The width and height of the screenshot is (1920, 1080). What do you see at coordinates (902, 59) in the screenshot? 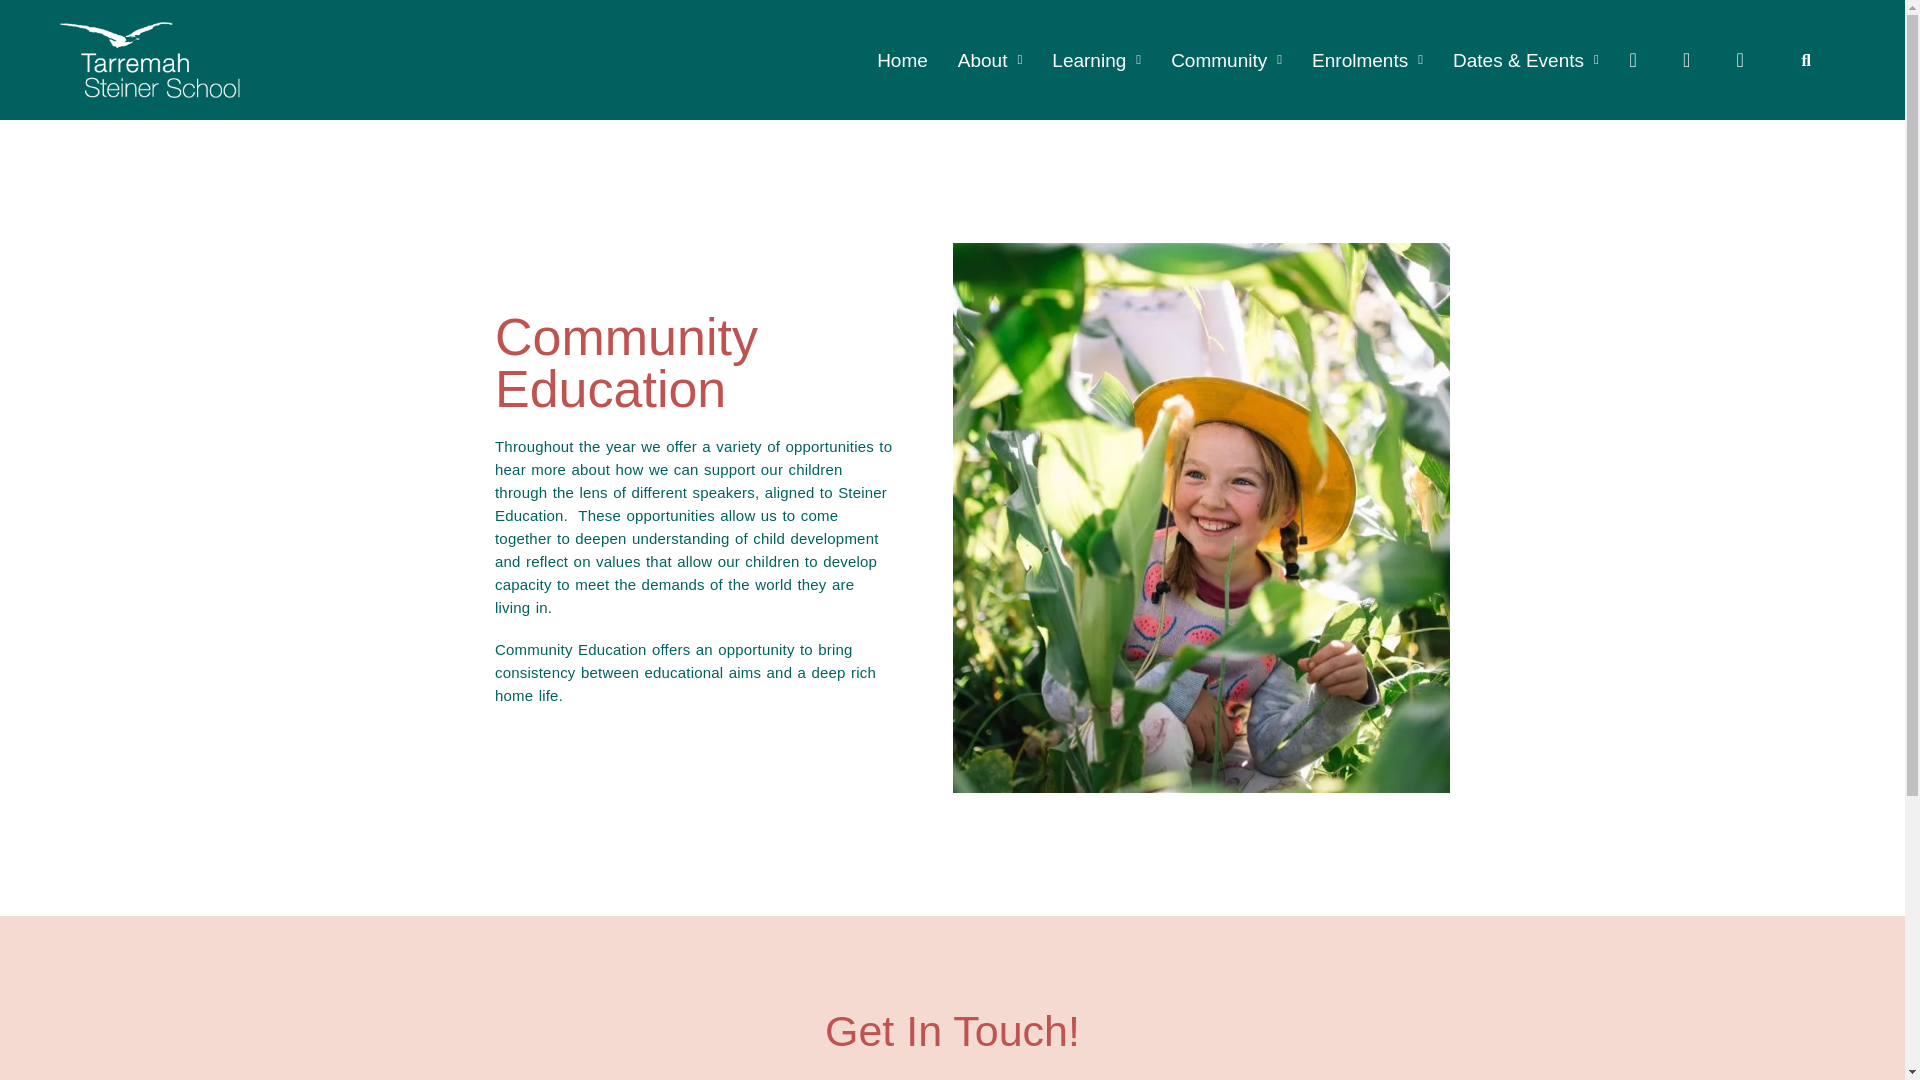
I see `Home` at bounding box center [902, 59].